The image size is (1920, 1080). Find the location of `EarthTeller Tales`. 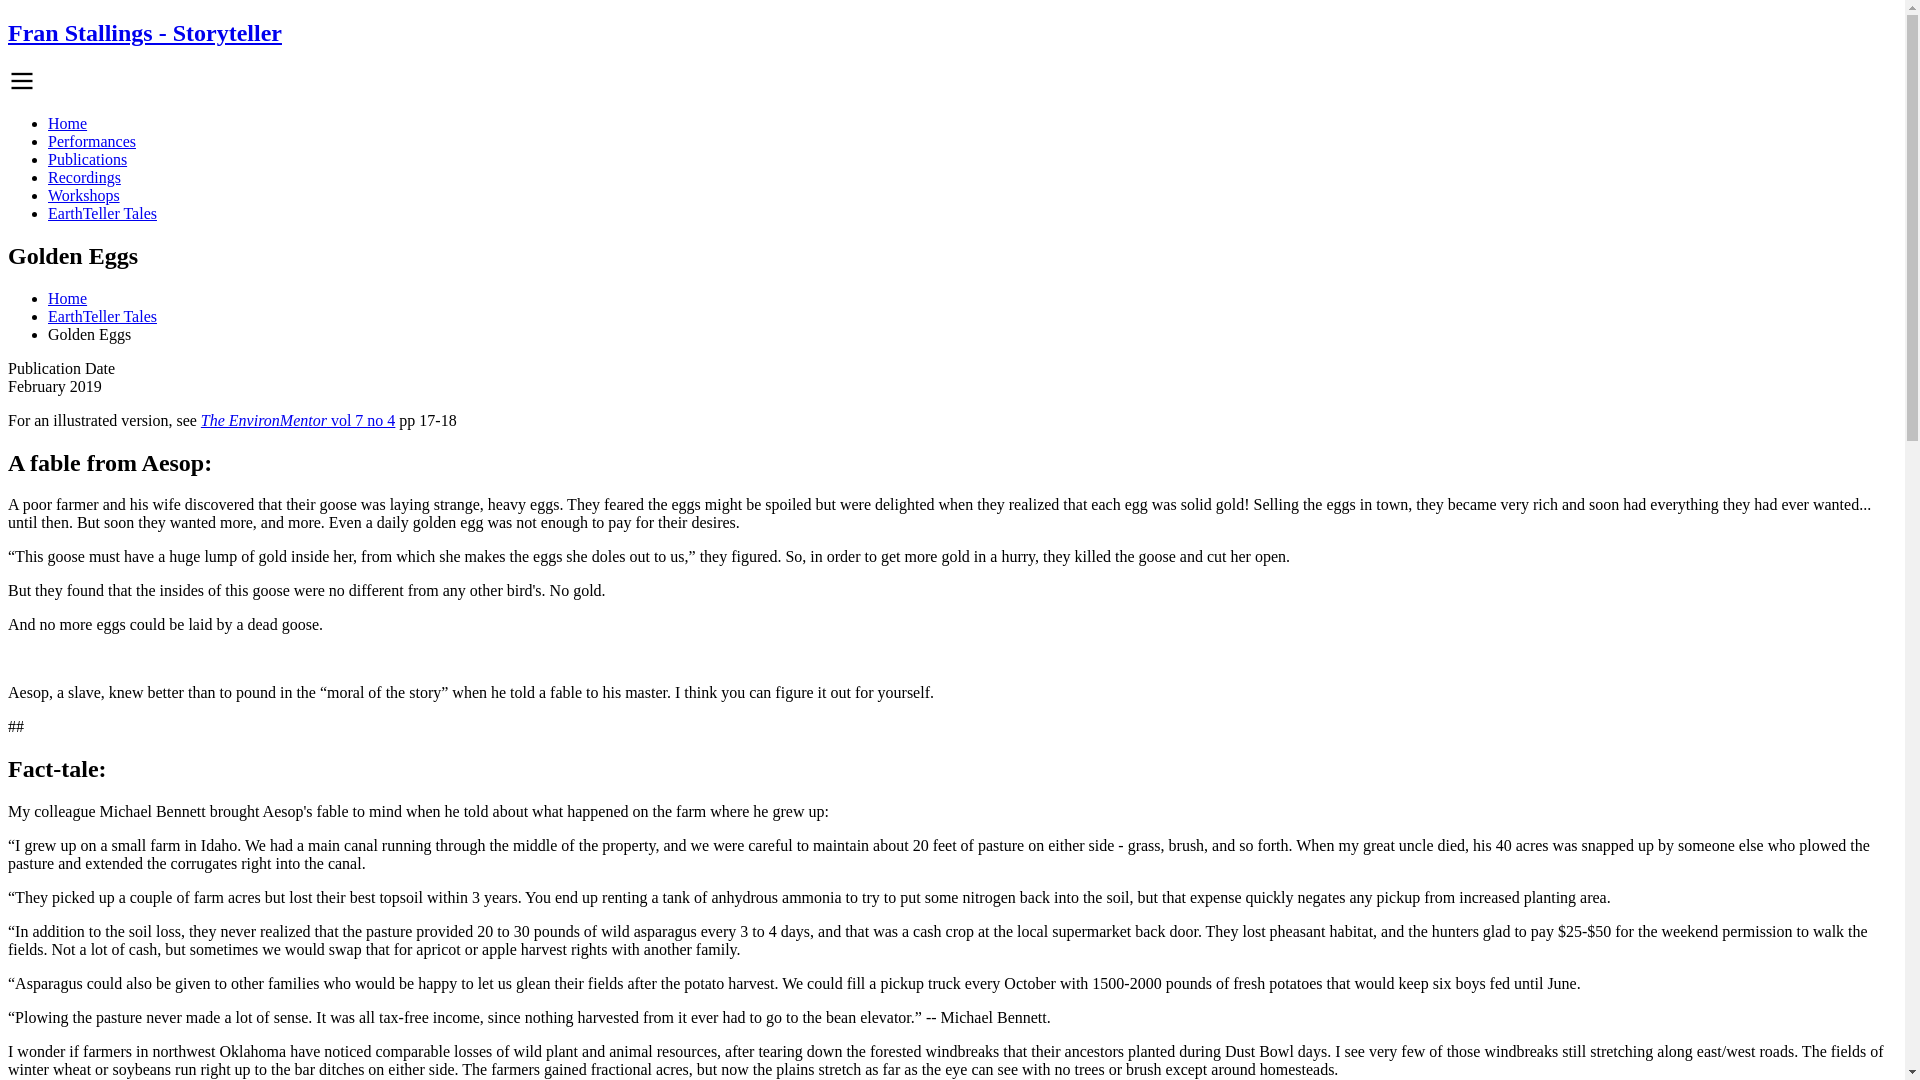

EarthTeller Tales is located at coordinates (102, 214).